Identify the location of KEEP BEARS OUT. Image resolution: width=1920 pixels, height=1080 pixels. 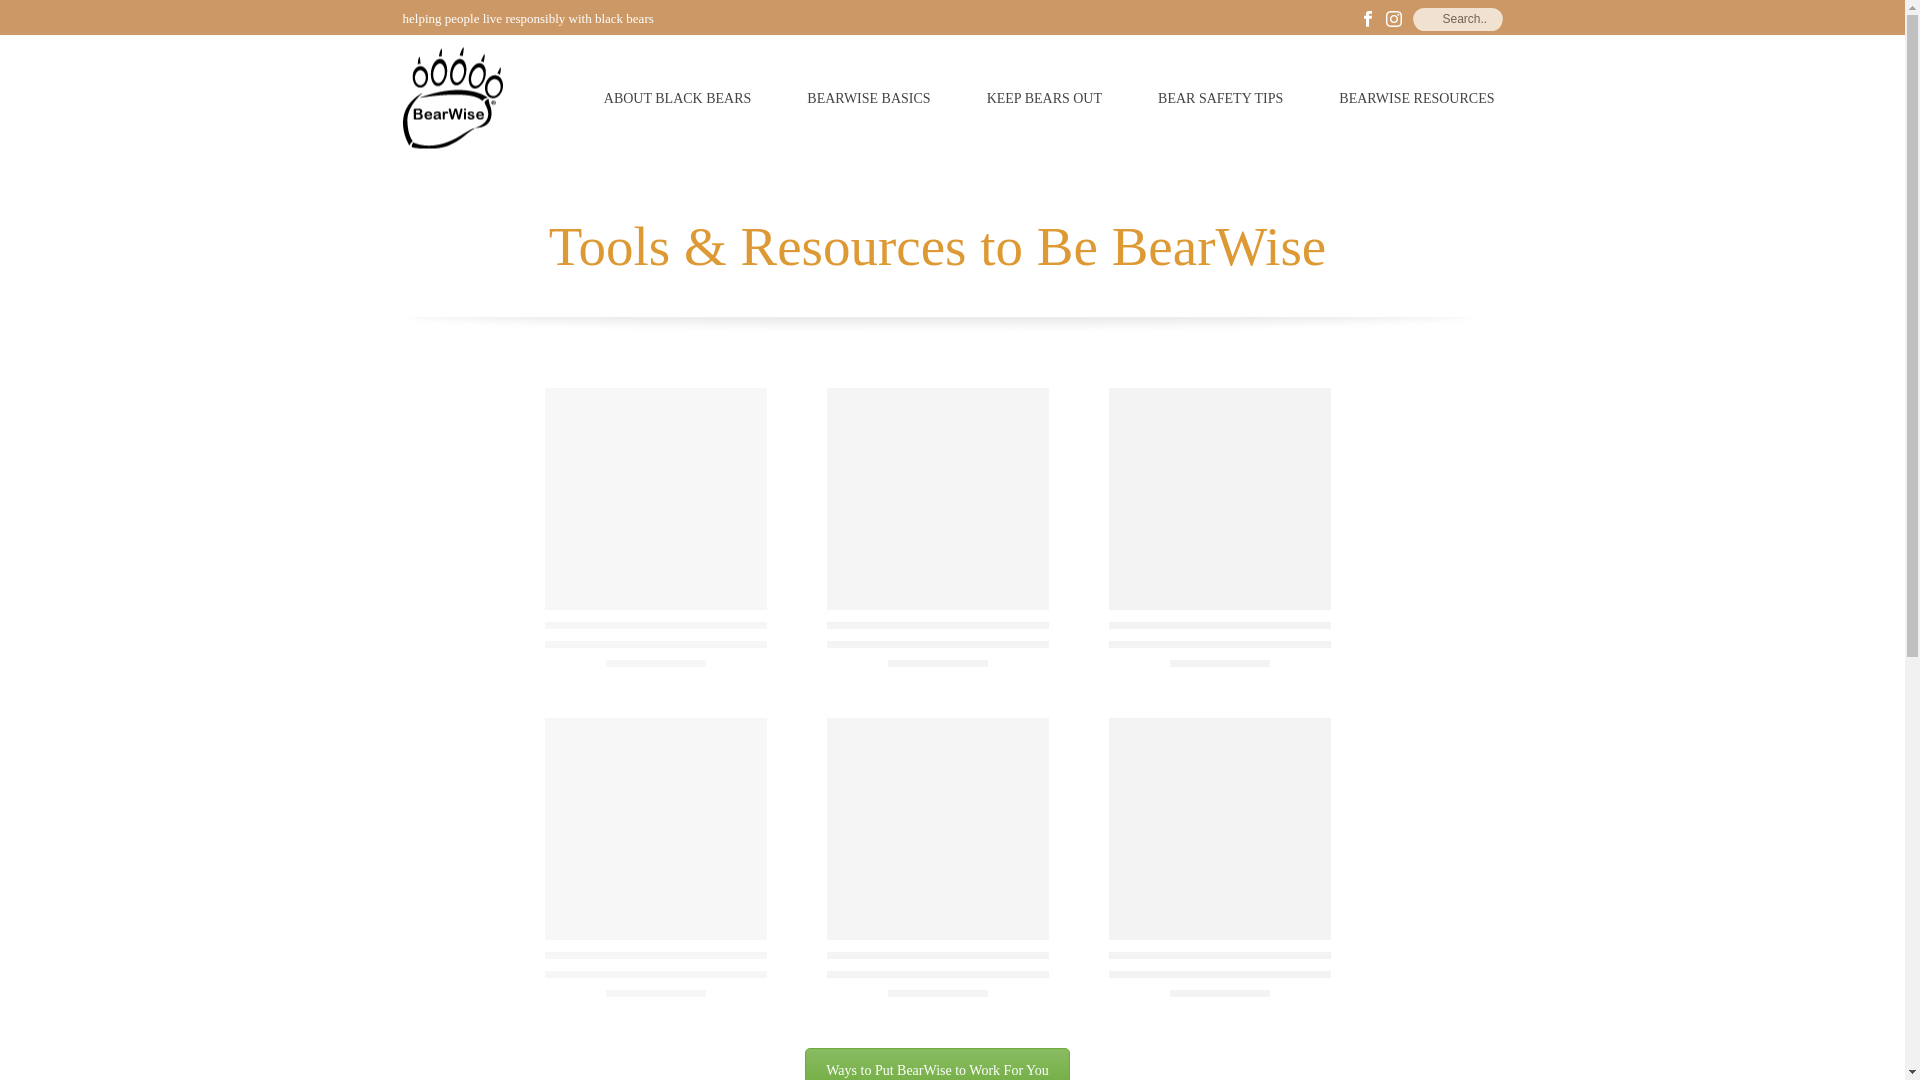
(1044, 99).